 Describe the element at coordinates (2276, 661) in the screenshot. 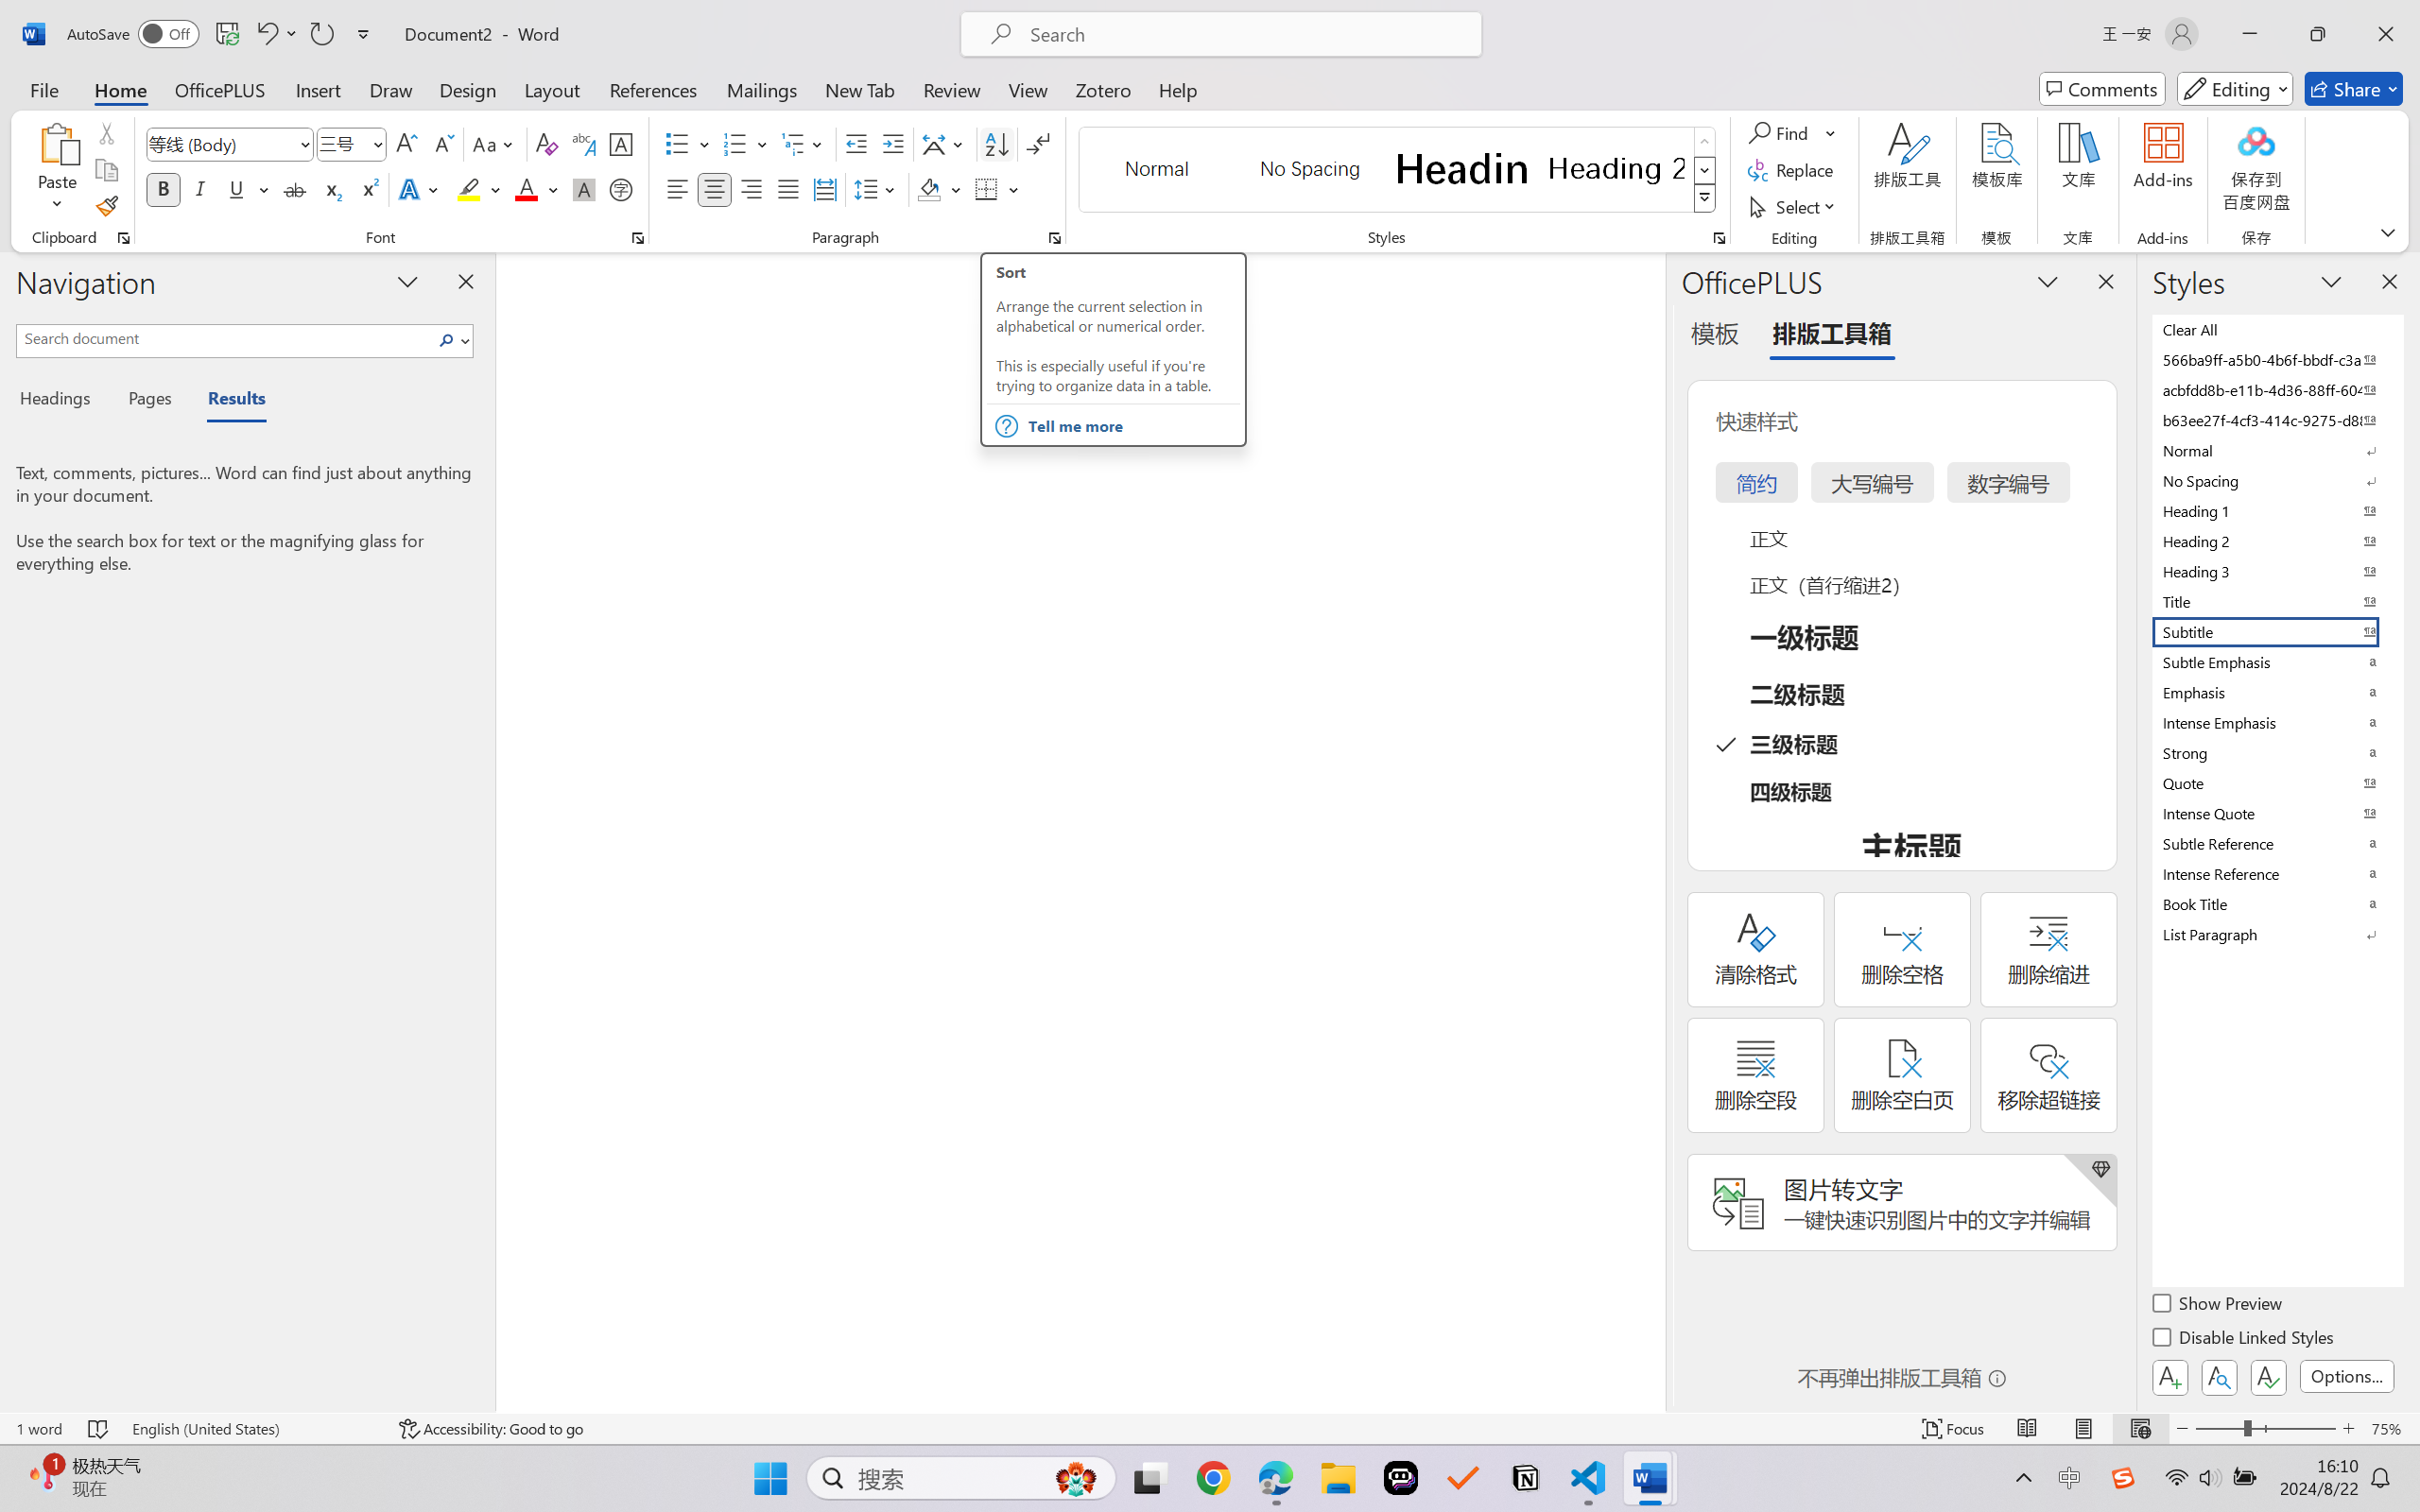

I see `Subtle Emphasis` at that location.